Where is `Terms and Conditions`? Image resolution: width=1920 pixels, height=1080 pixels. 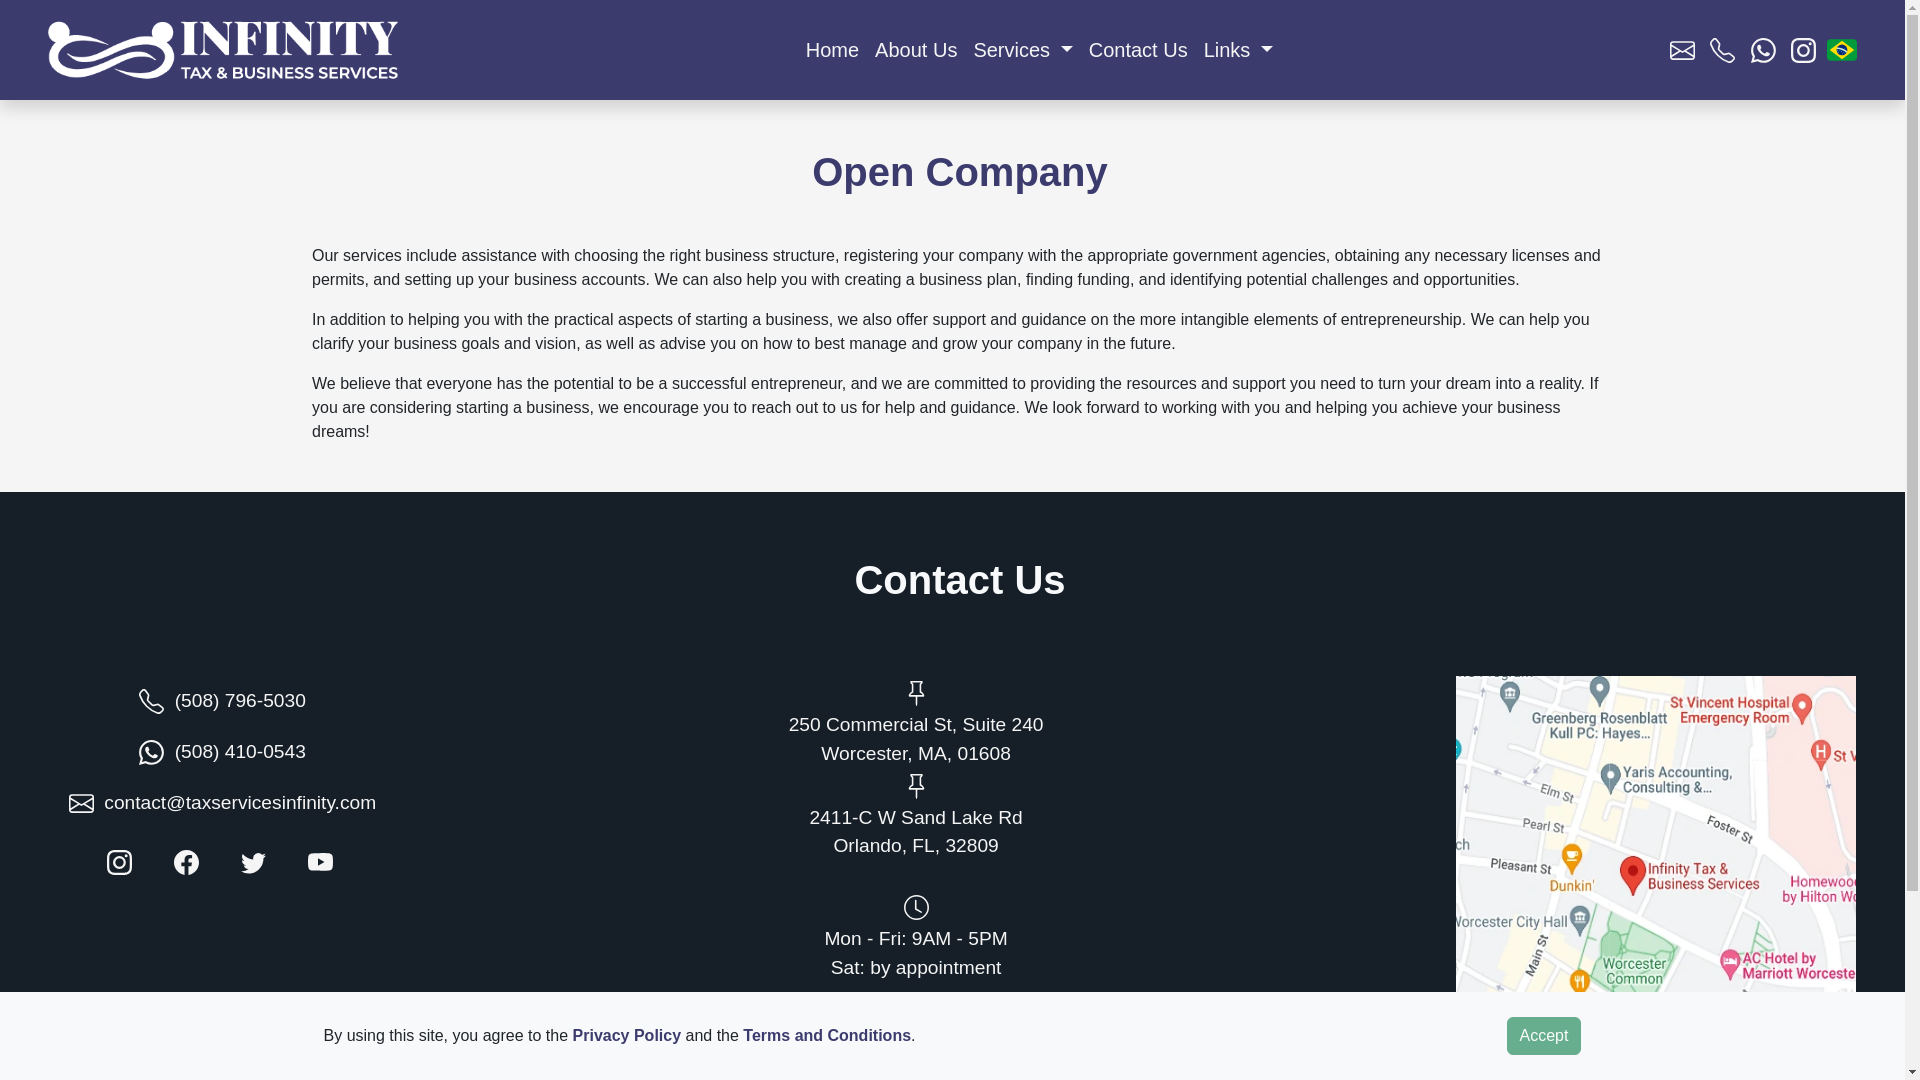 Terms and Conditions is located at coordinates (826, 1036).